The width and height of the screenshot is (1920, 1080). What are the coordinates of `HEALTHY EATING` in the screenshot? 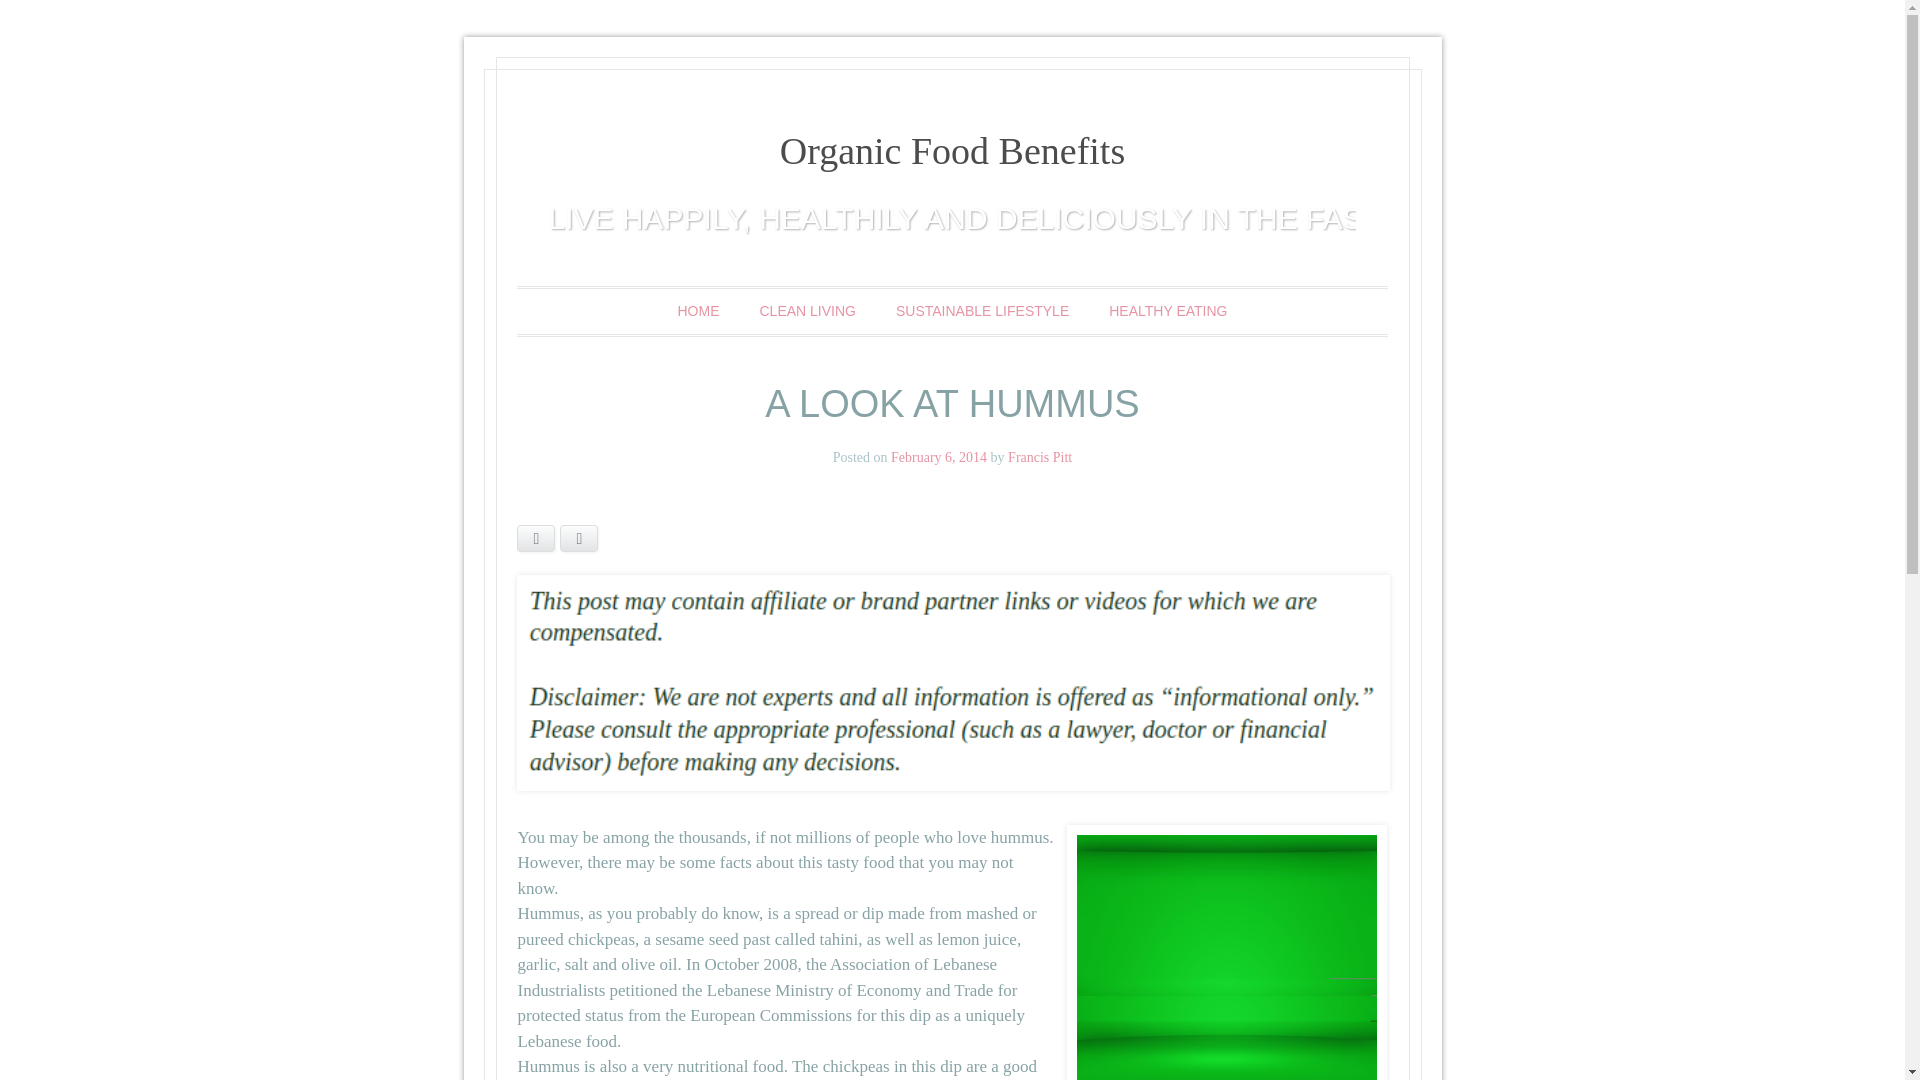 It's located at (1167, 311).